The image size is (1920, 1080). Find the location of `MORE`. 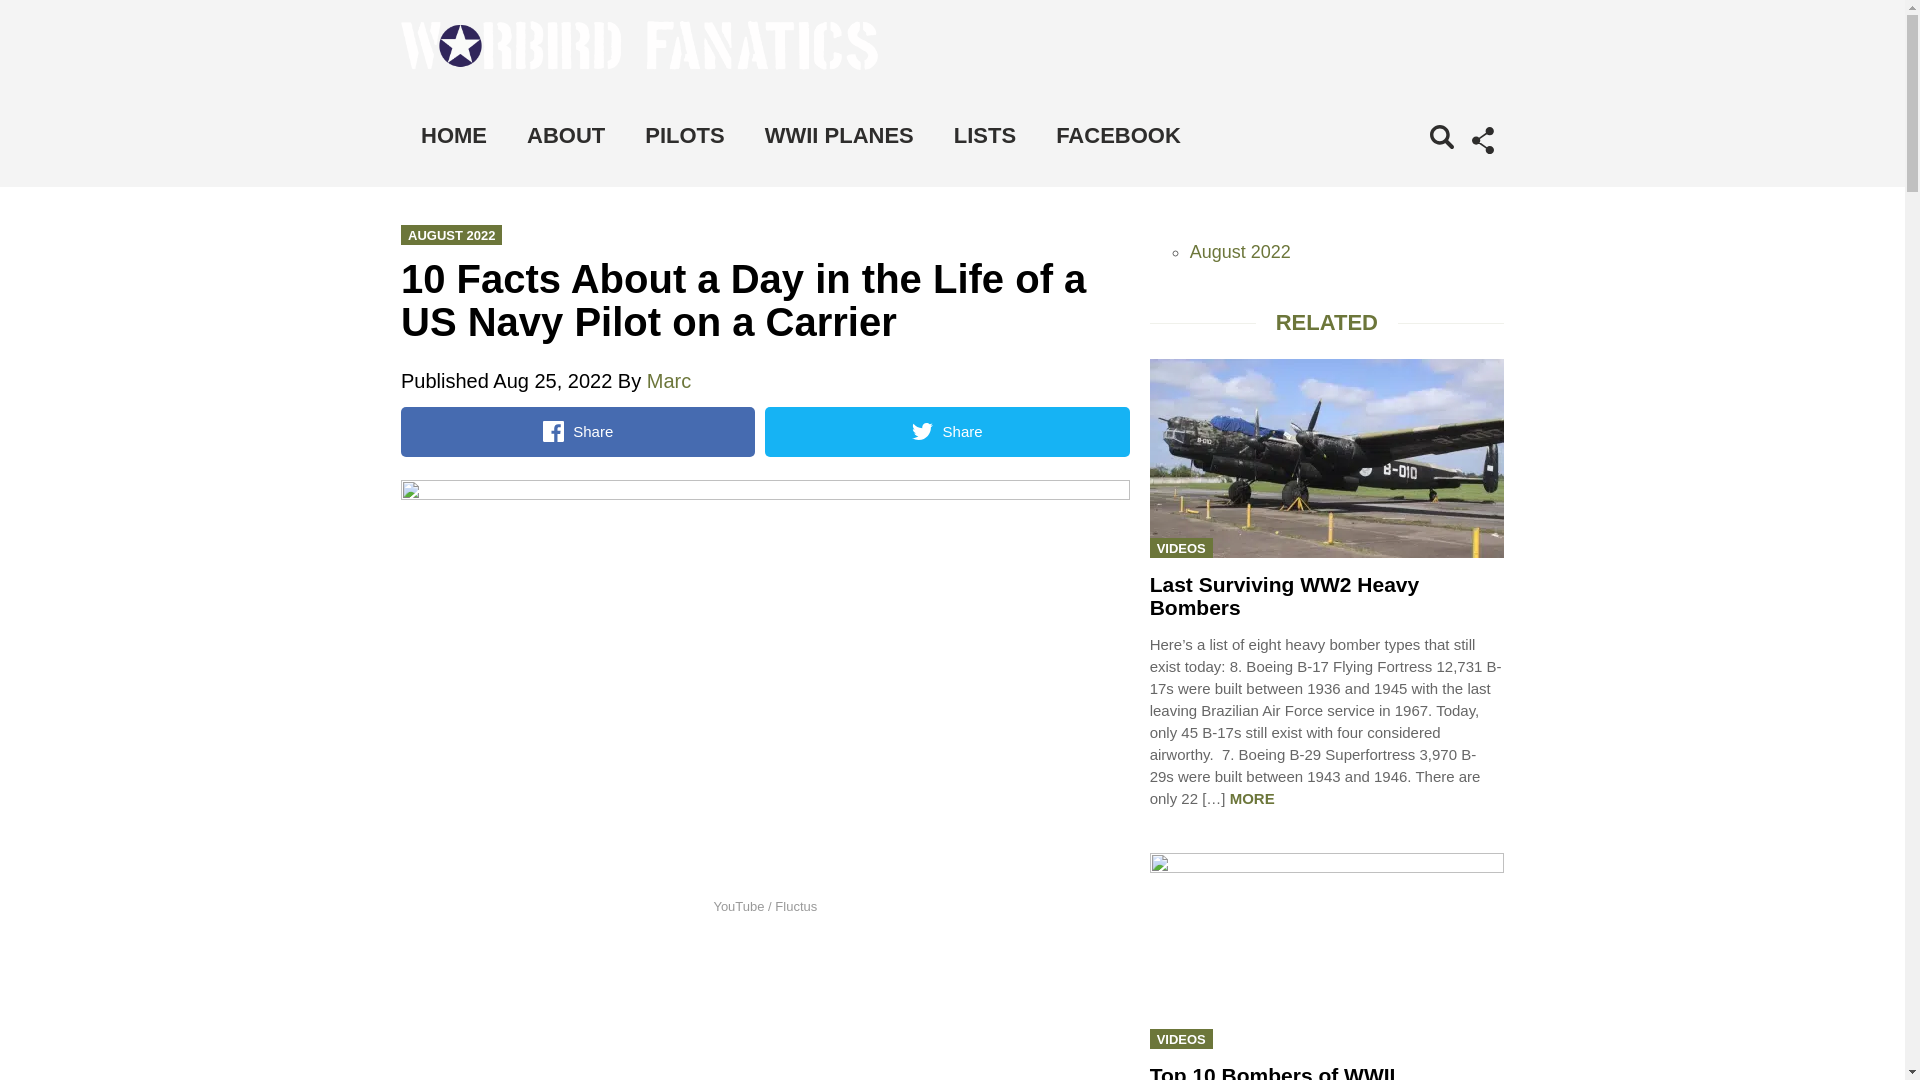

MORE is located at coordinates (1252, 798).